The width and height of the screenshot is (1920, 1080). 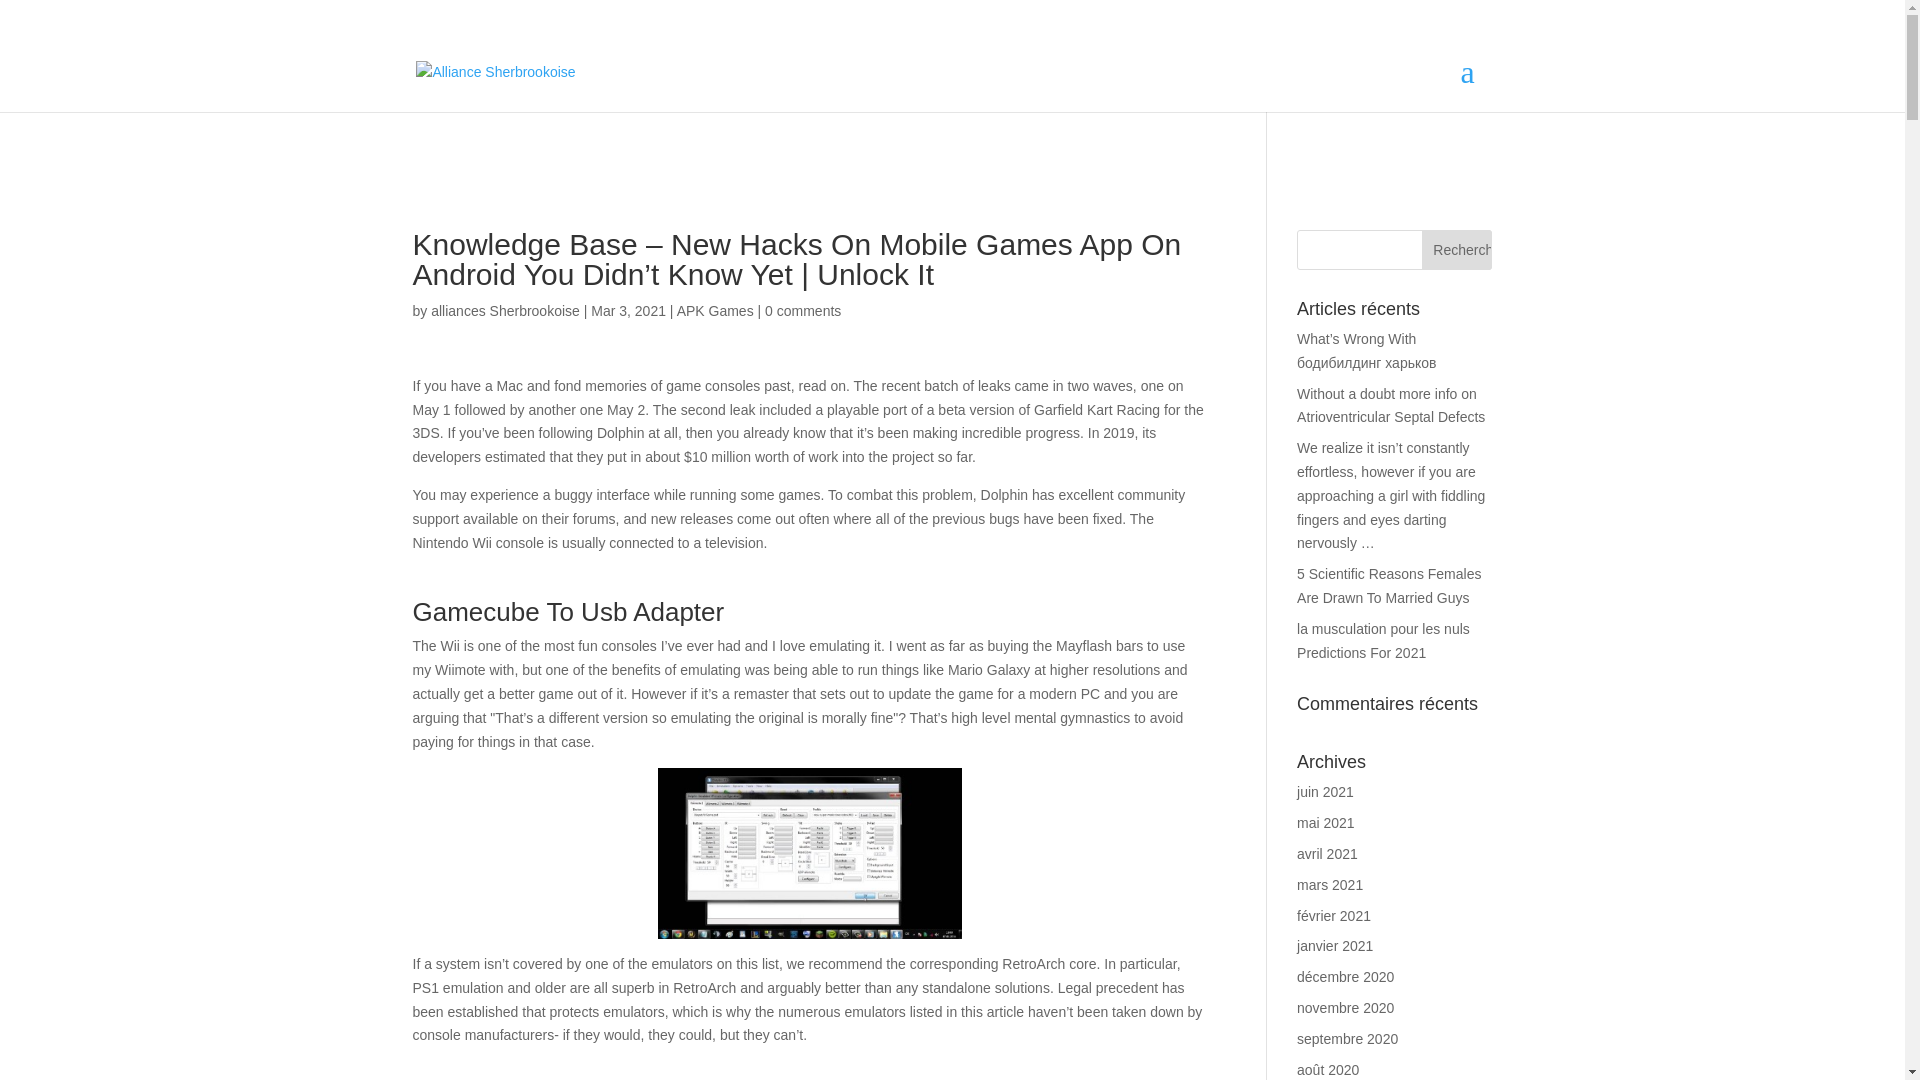 I want to click on Without a doubt more info on Atrioventricular Septal Defects, so click(x=1390, y=405).